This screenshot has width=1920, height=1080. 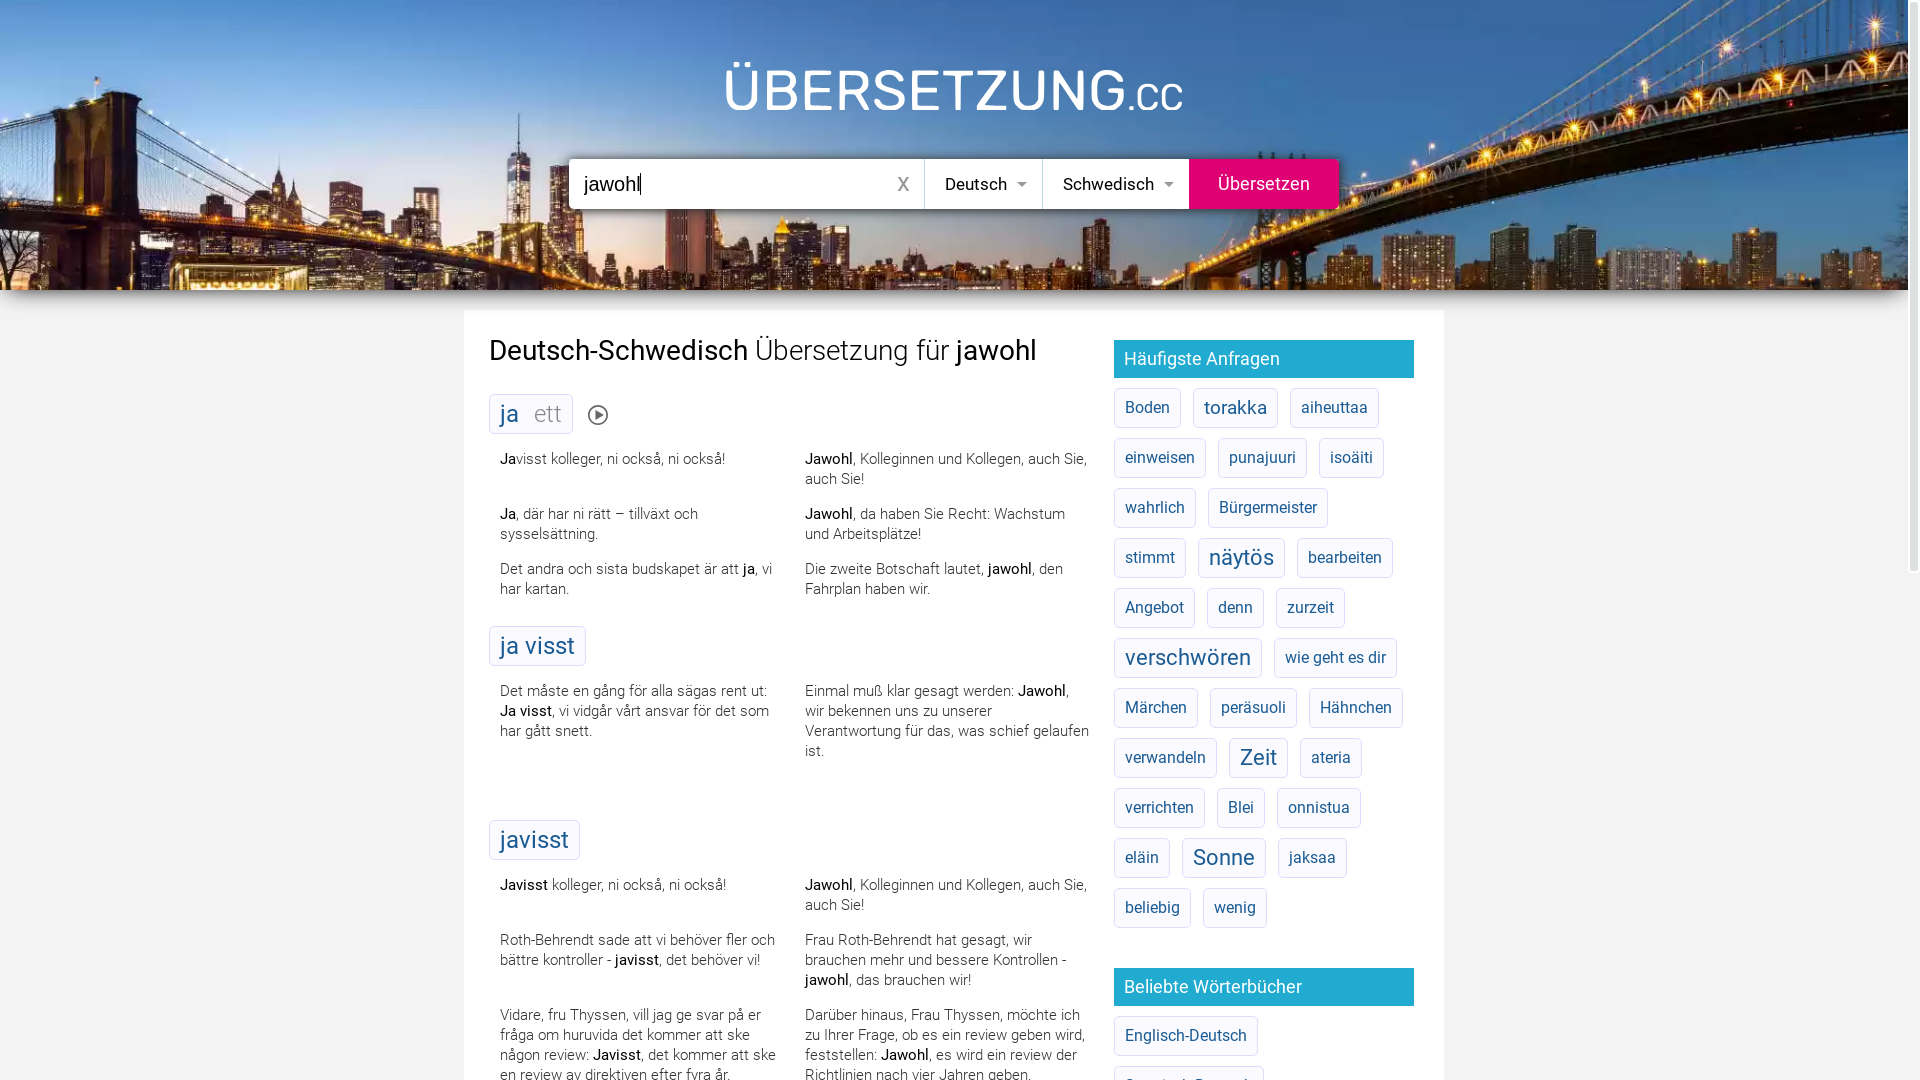 What do you see at coordinates (1155, 508) in the screenshot?
I see `wahrlich` at bounding box center [1155, 508].